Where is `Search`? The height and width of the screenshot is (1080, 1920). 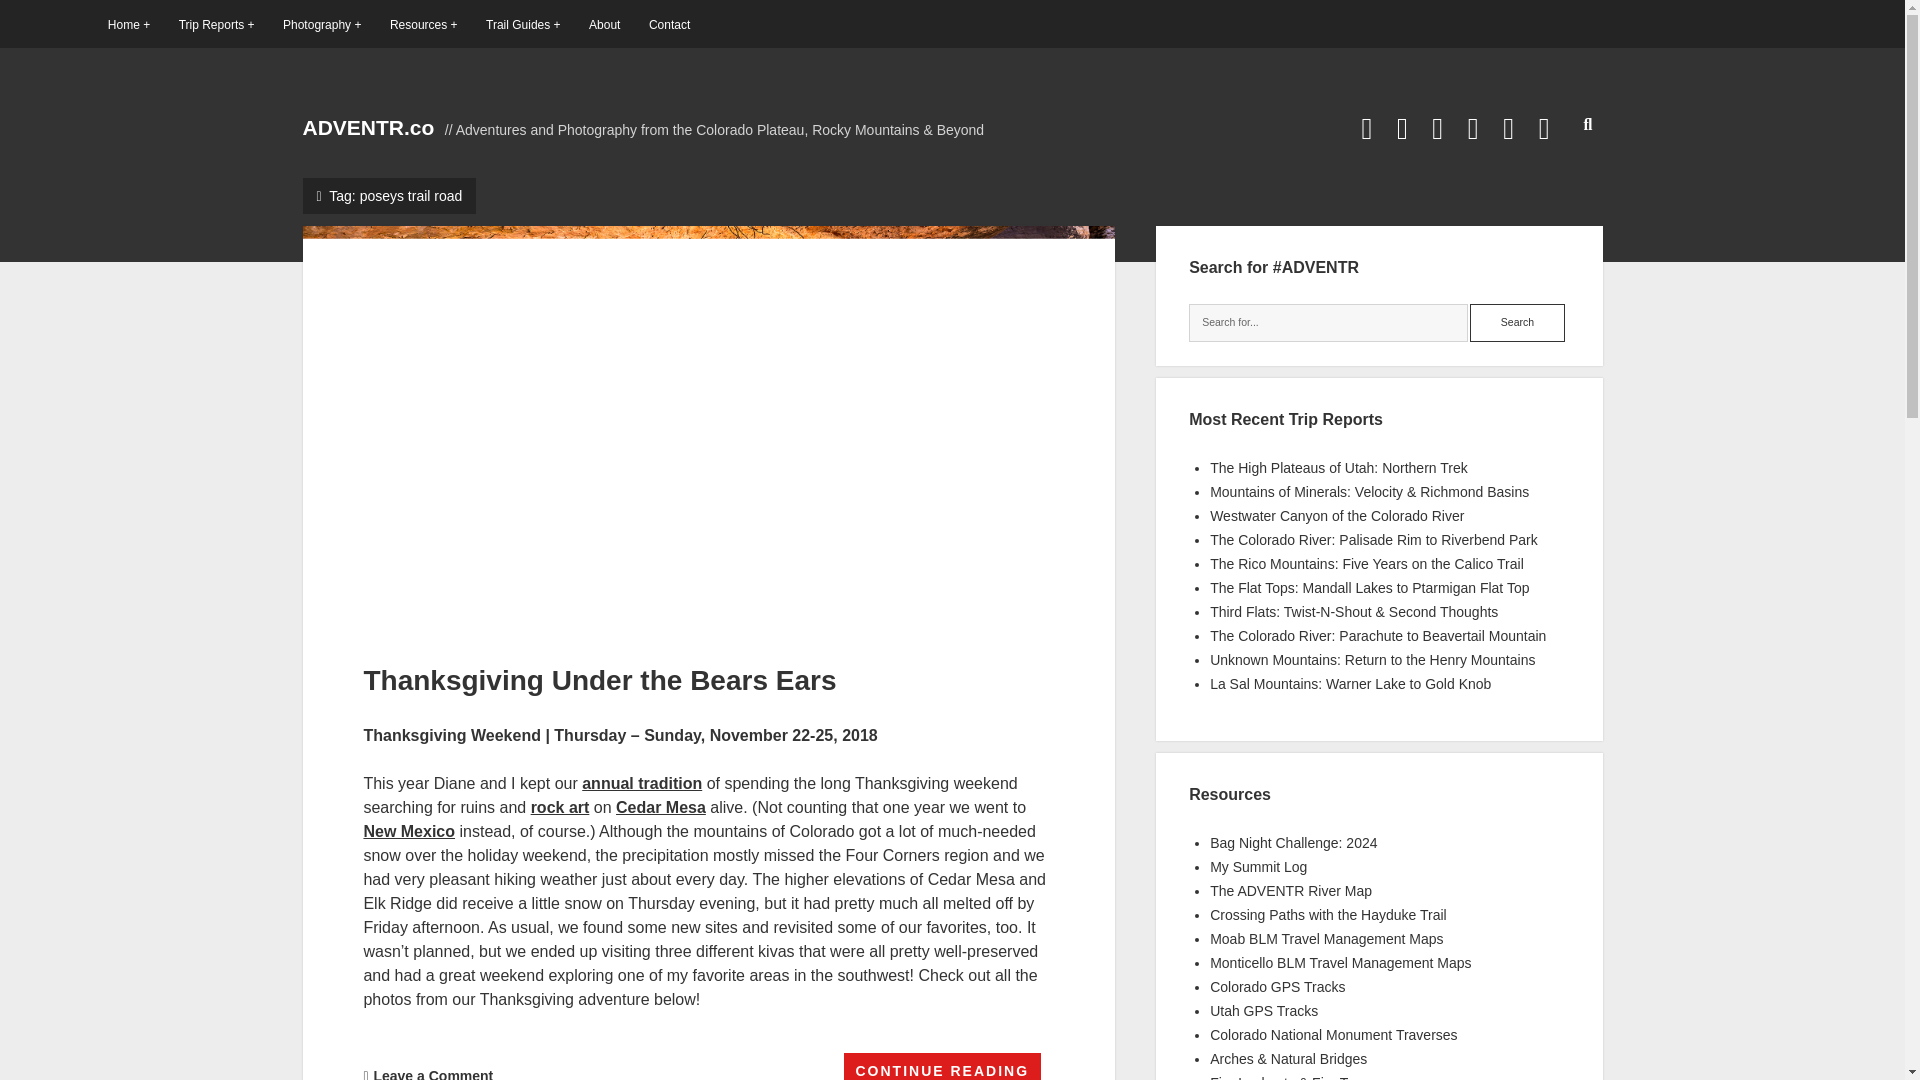
Search is located at coordinates (1517, 322).